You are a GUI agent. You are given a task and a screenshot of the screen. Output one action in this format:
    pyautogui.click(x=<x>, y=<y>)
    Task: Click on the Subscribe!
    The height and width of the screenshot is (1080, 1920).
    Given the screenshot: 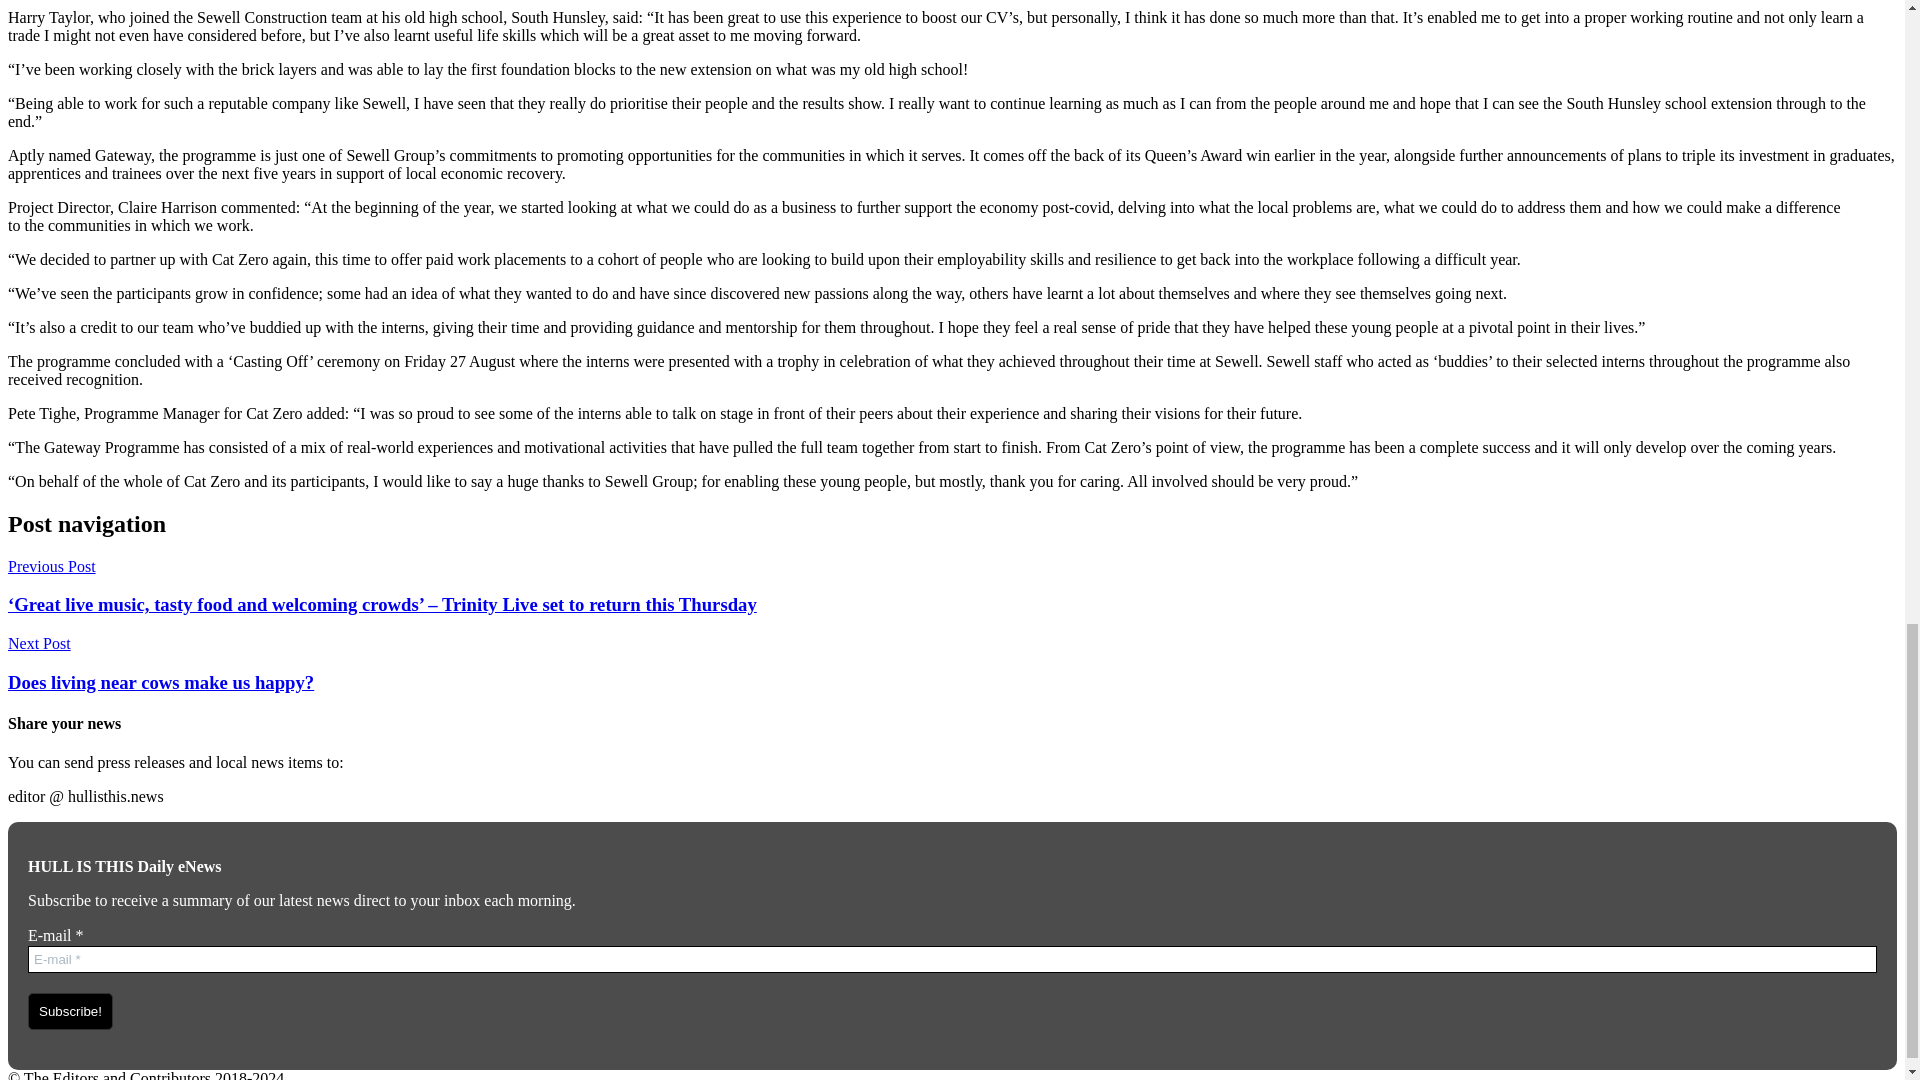 What is the action you would take?
    pyautogui.click(x=70, y=1011)
    